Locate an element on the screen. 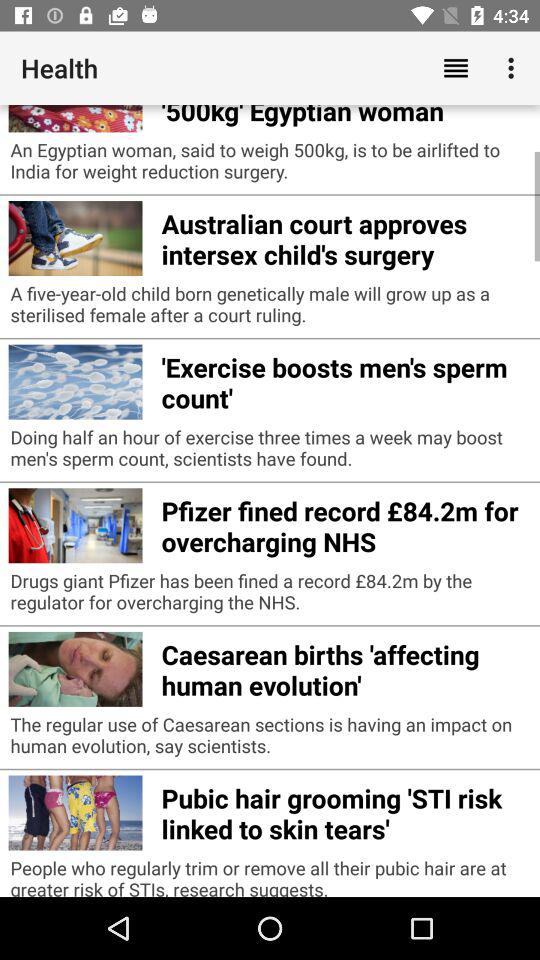 Image resolution: width=540 pixels, height=960 pixels. select the the regular use is located at coordinates (270, 740).